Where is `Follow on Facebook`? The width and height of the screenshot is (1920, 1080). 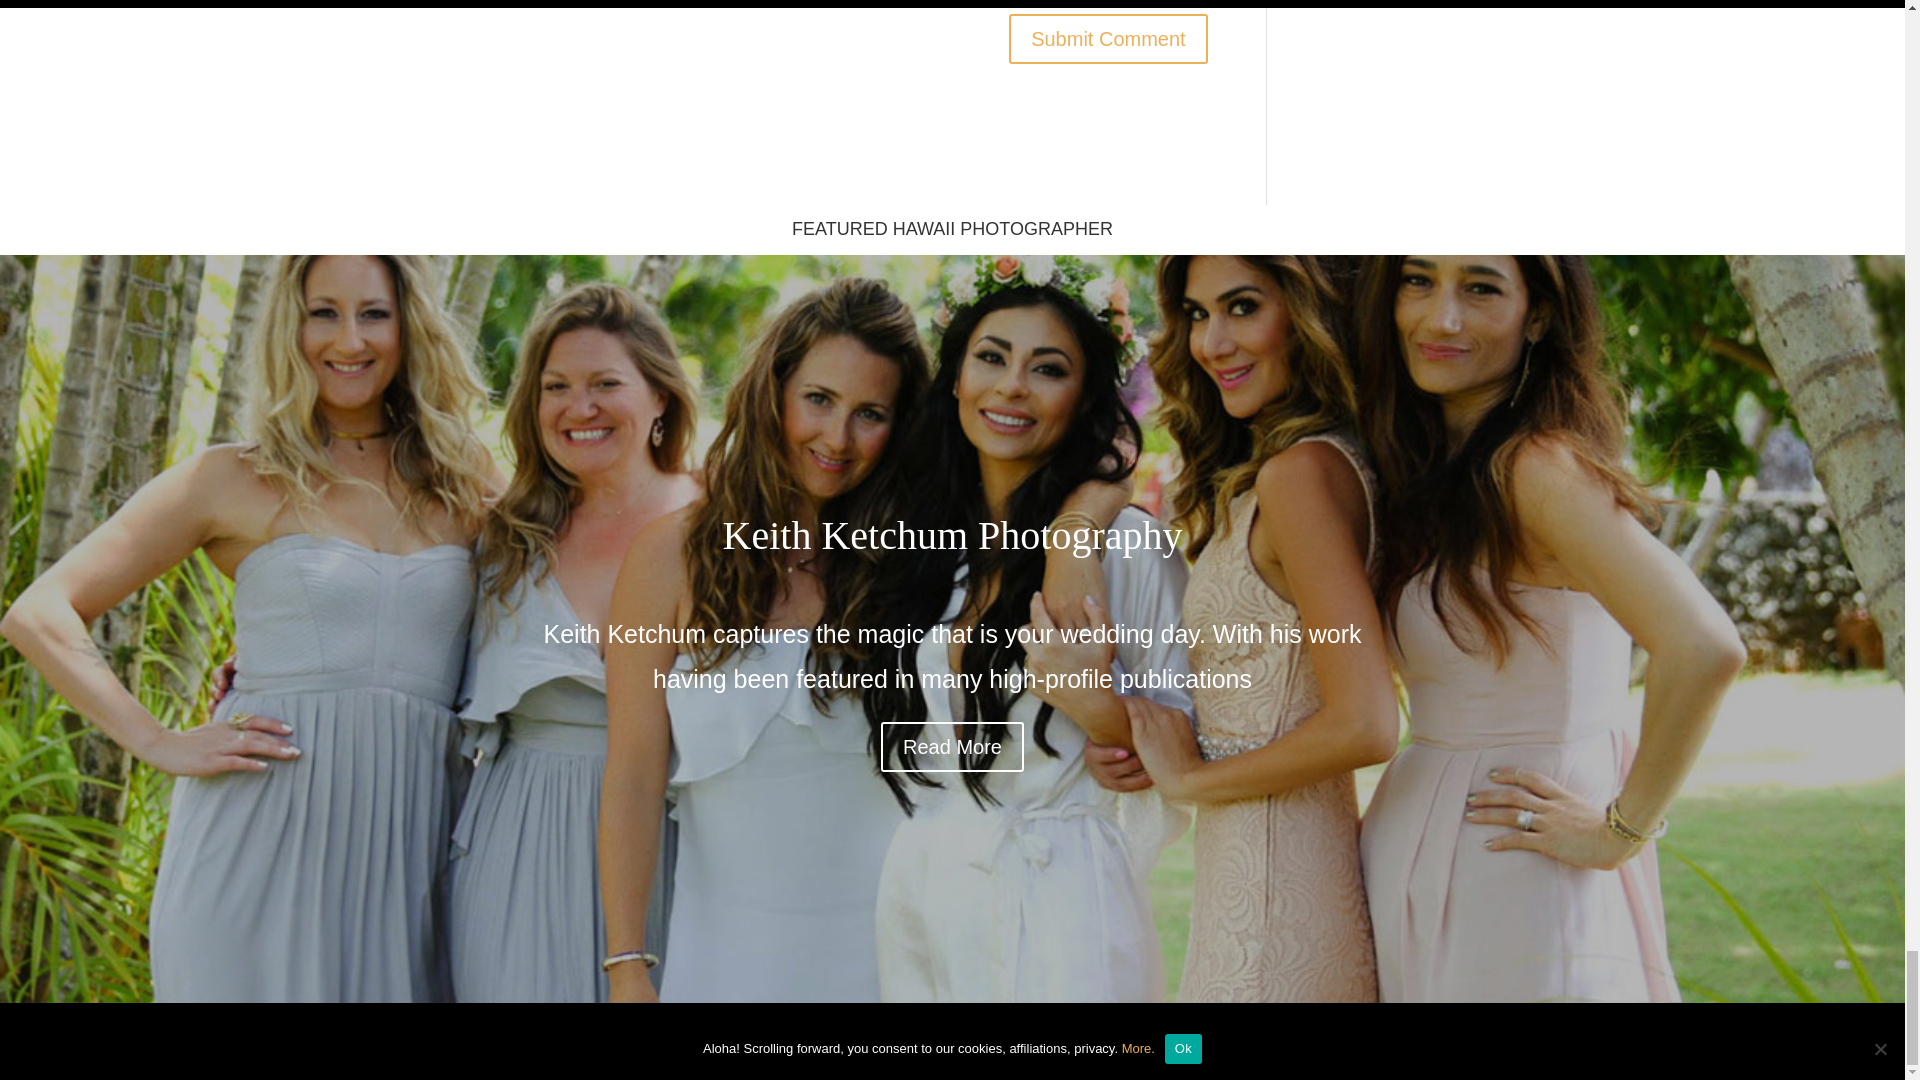 Follow on Facebook is located at coordinates (1436, 1042).